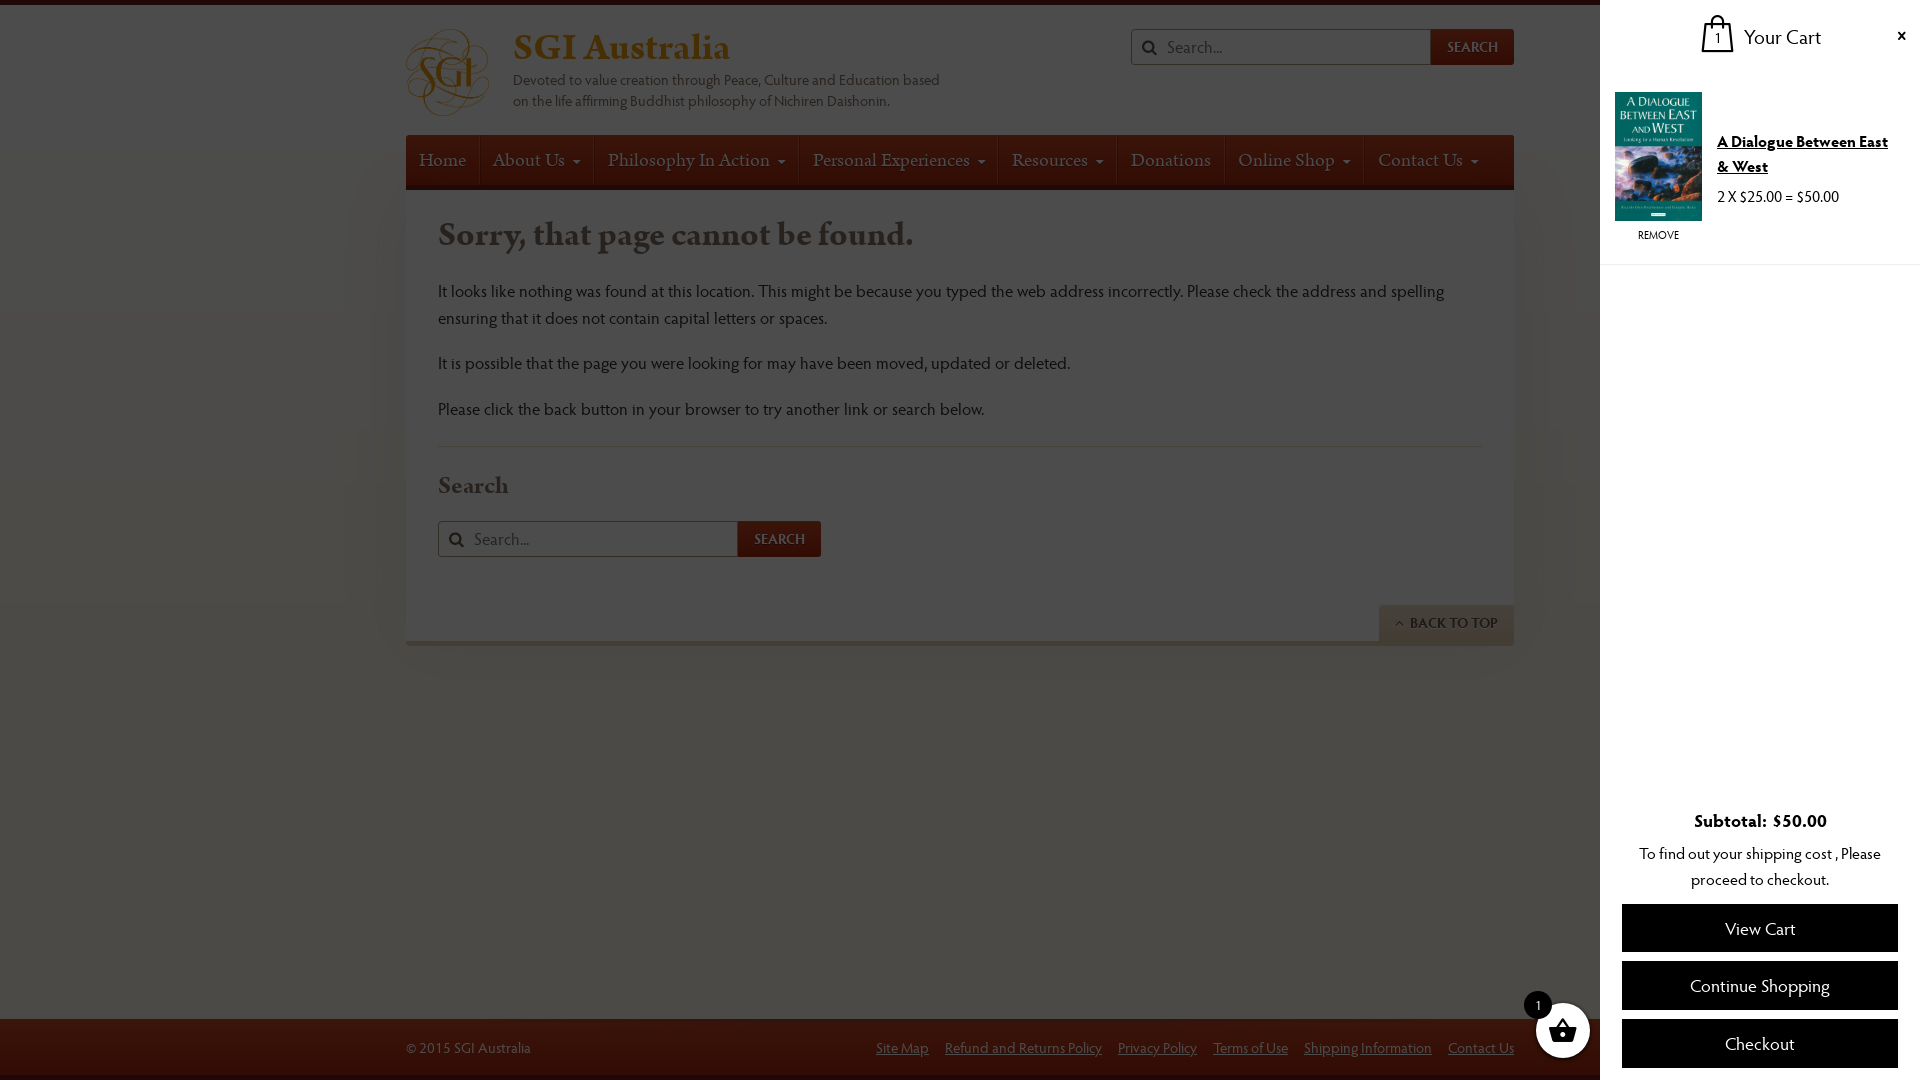 Image resolution: width=1920 pixels, height=1080 pixels. I want to click on Continue Shopping, so click(1760, 986).